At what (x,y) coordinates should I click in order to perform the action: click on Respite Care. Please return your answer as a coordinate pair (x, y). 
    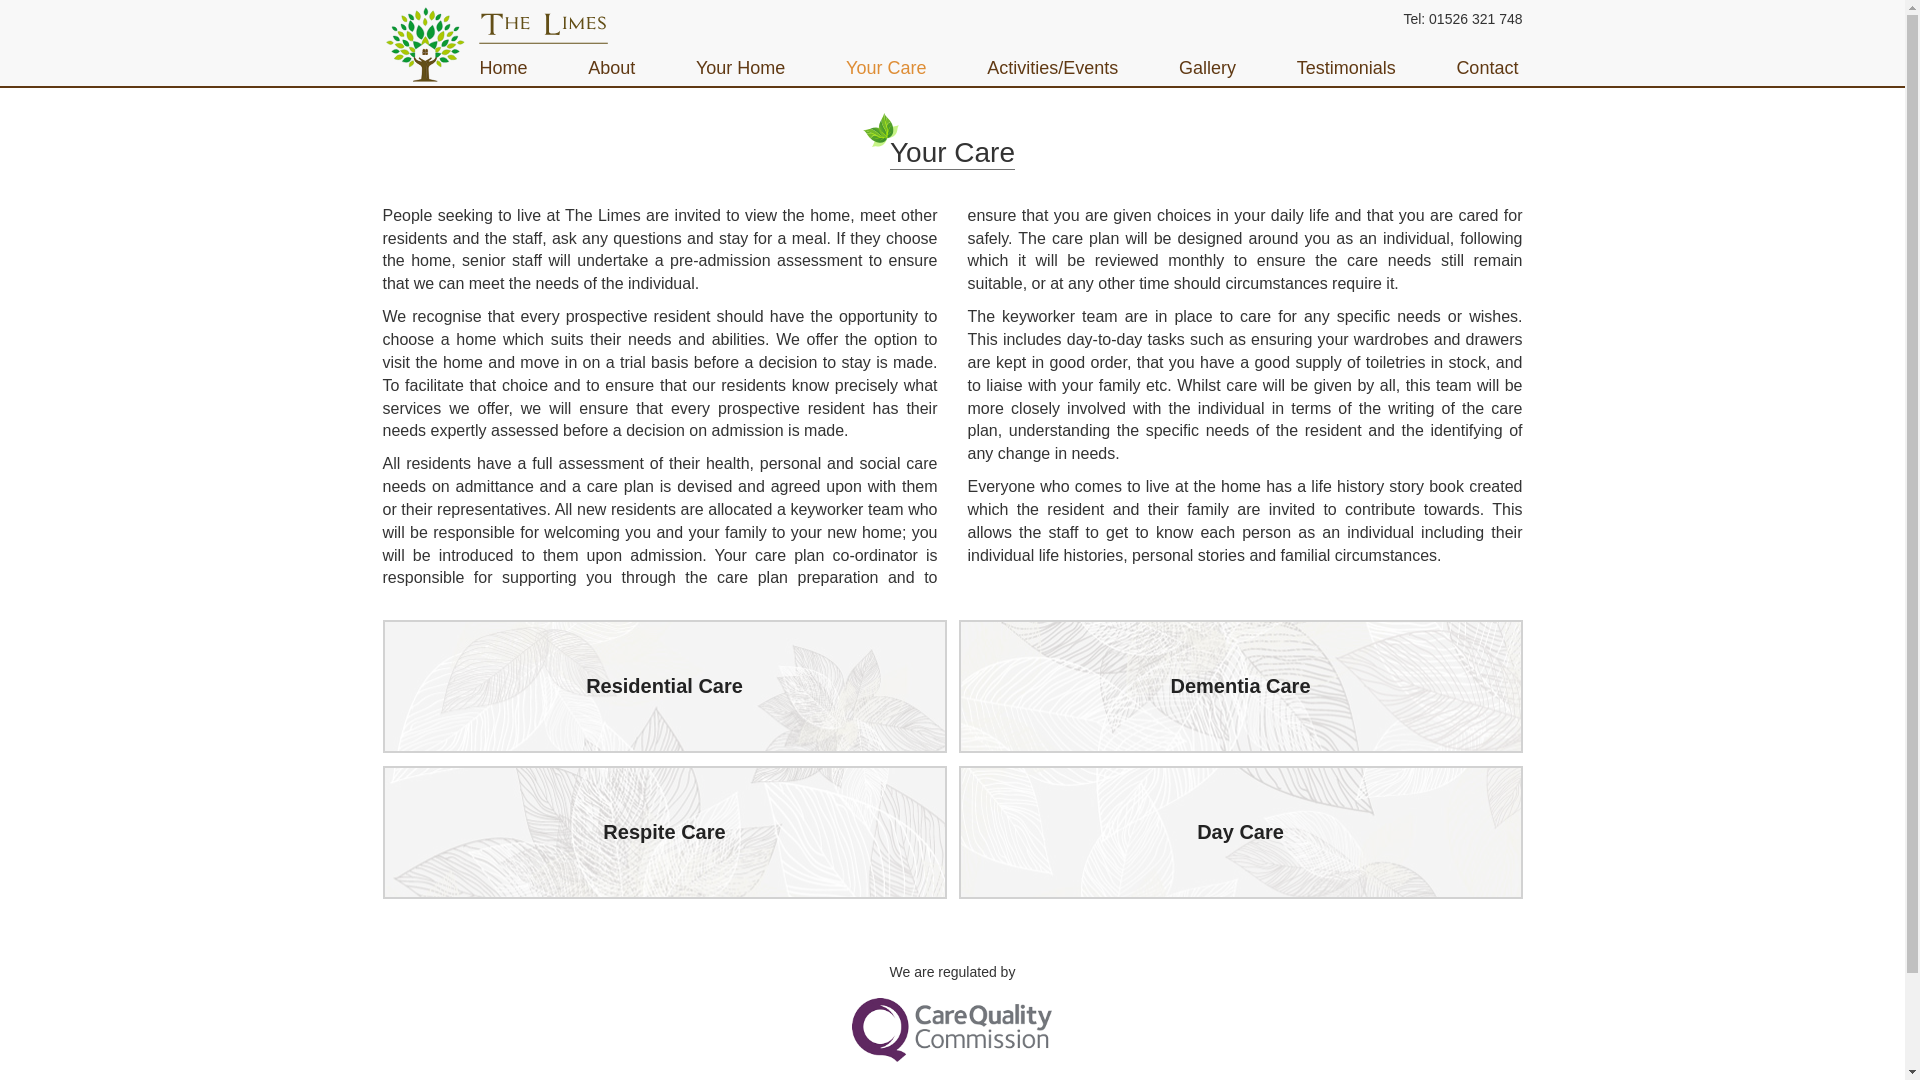
    Looking at the image, I should click on (664, 832).